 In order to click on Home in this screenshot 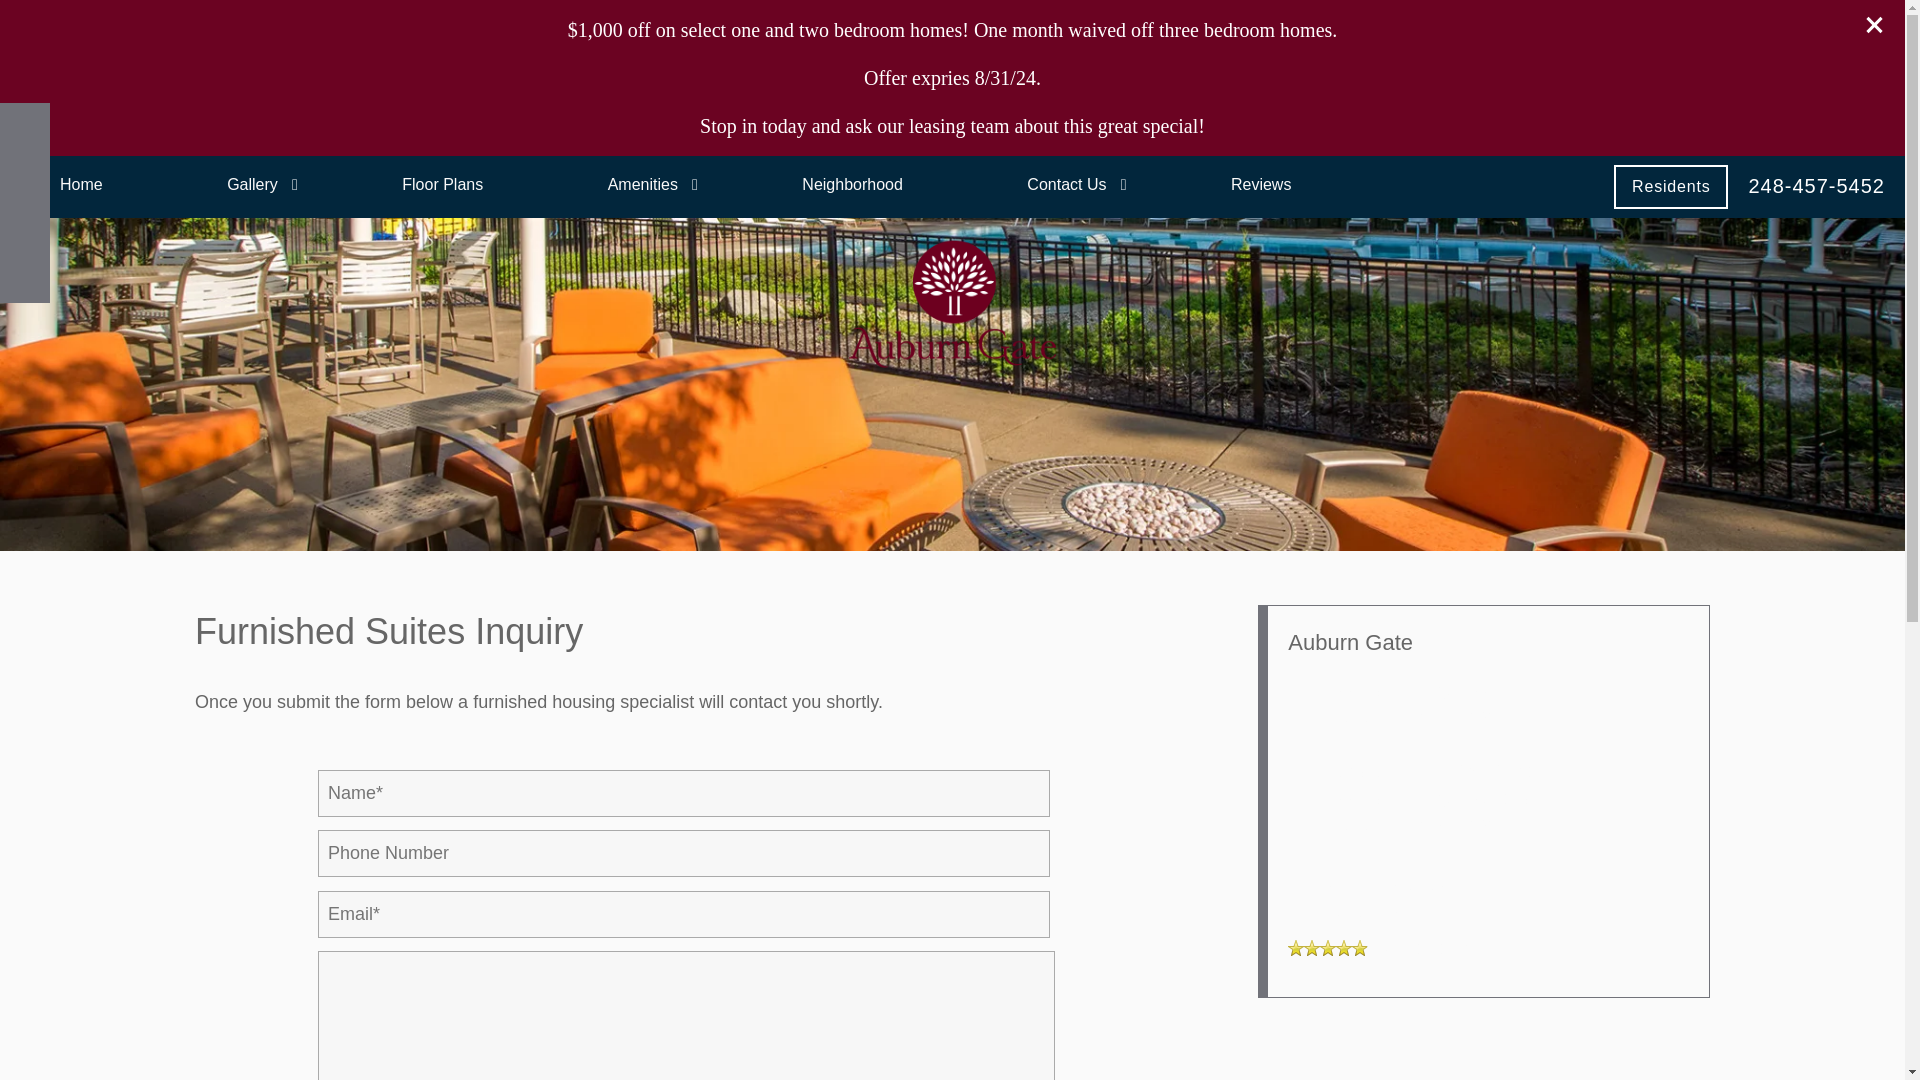, I will do `click(81, 185)`.